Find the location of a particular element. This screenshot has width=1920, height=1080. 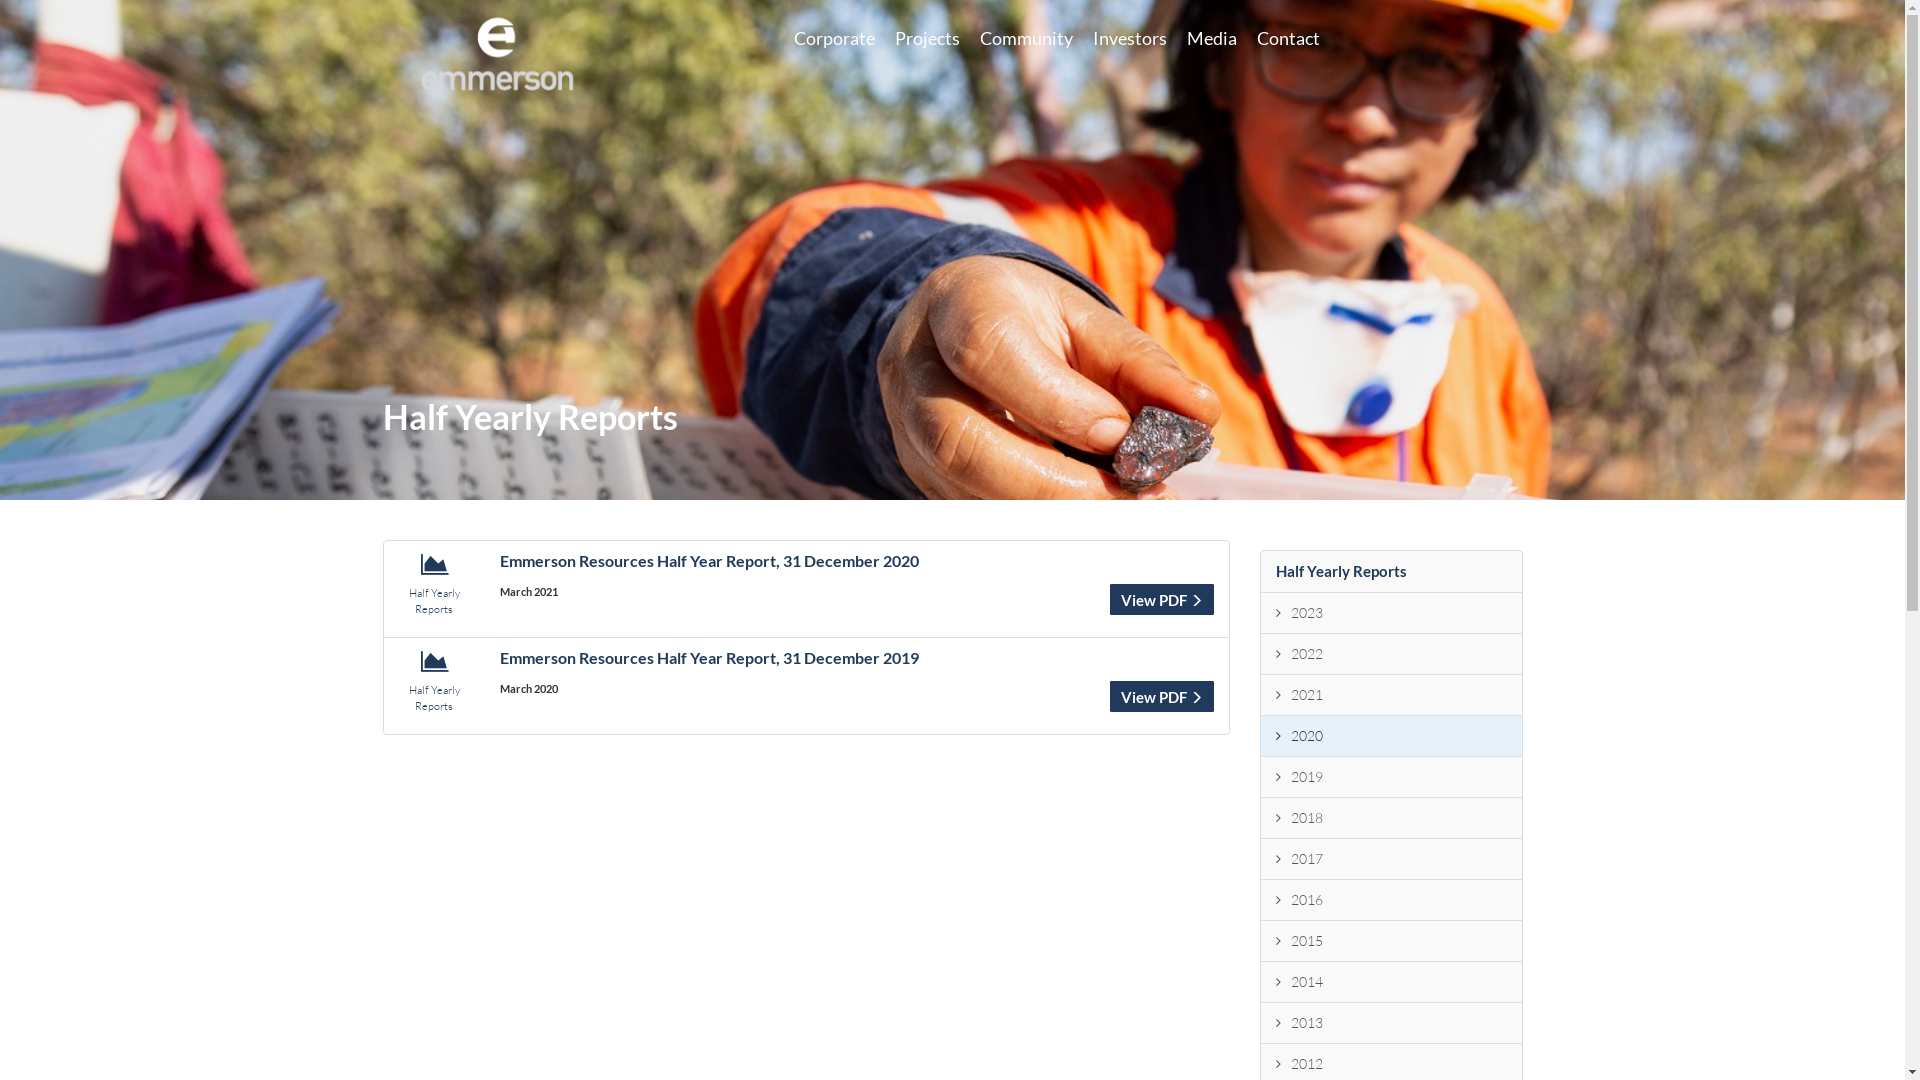

2018 is located at coordinates (1392, 818).